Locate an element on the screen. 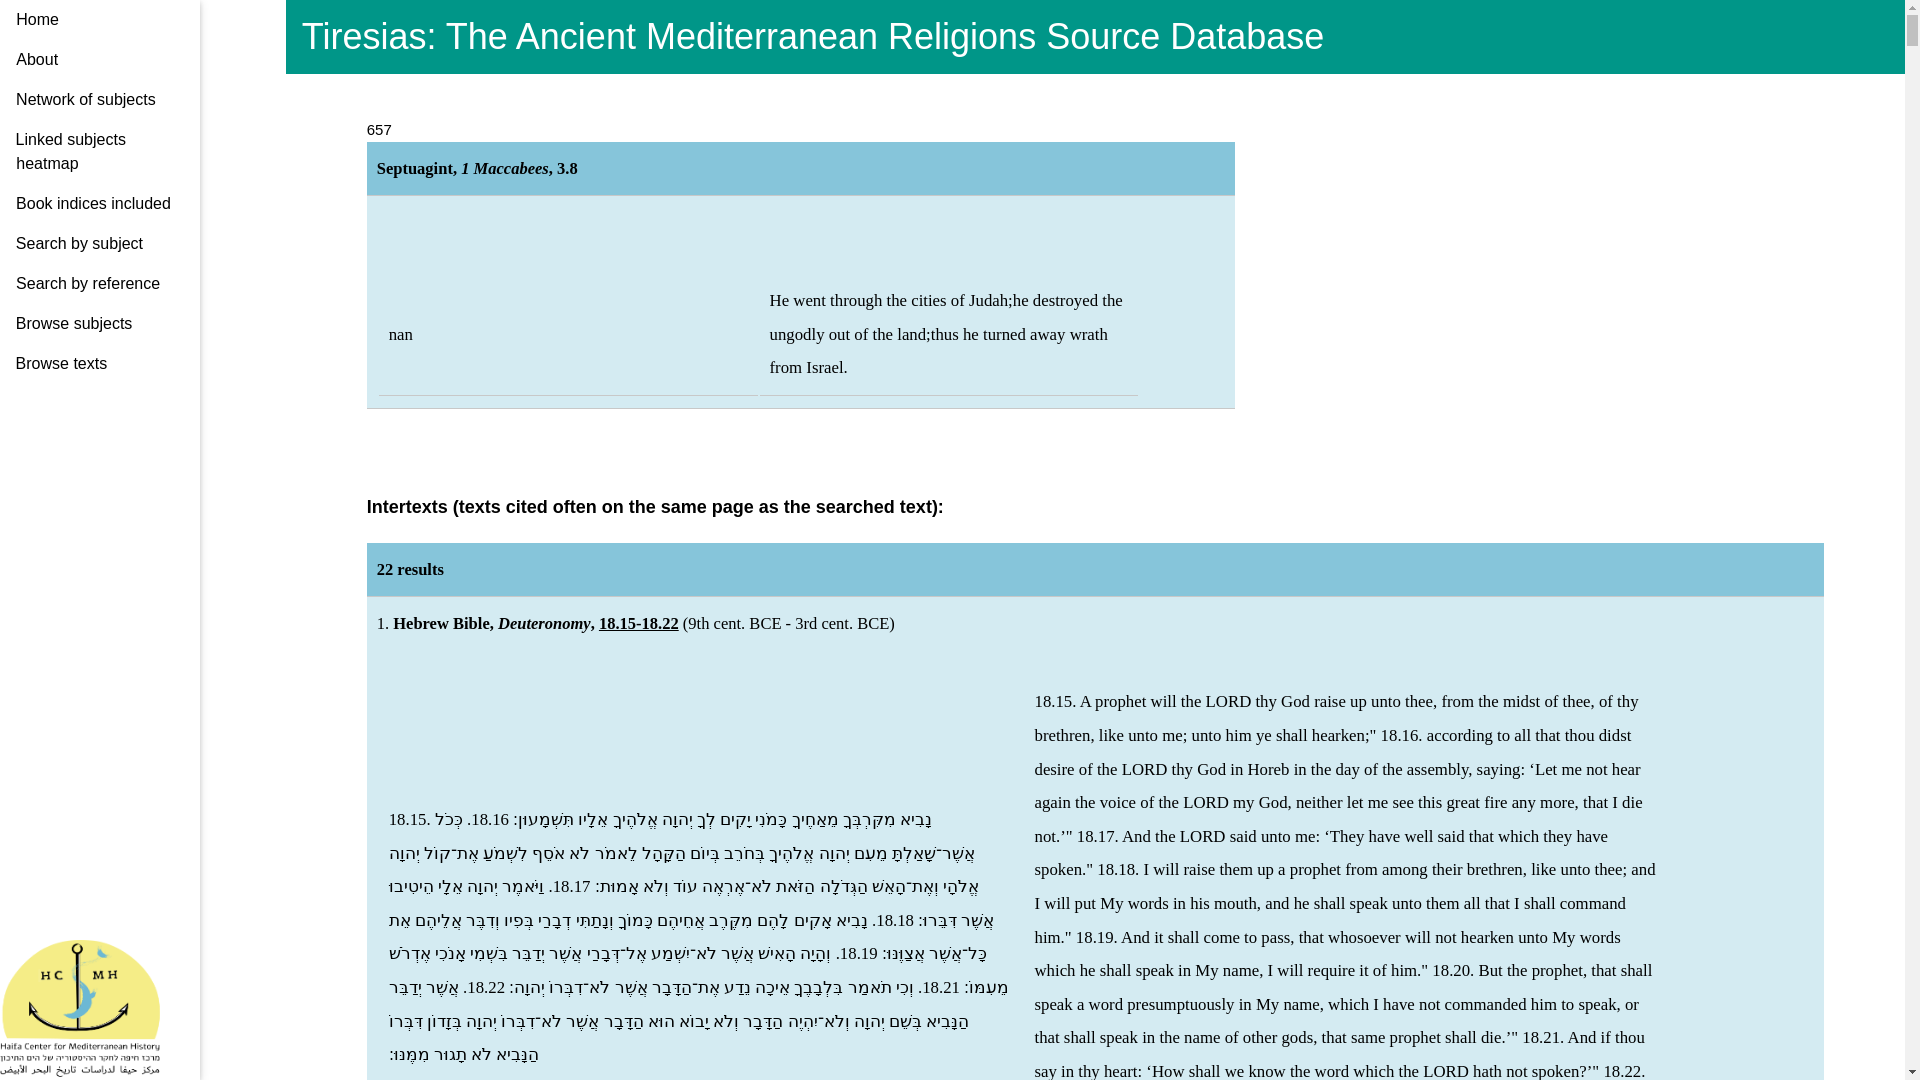  18.15-18.22 is located at coordinates (639, 623).